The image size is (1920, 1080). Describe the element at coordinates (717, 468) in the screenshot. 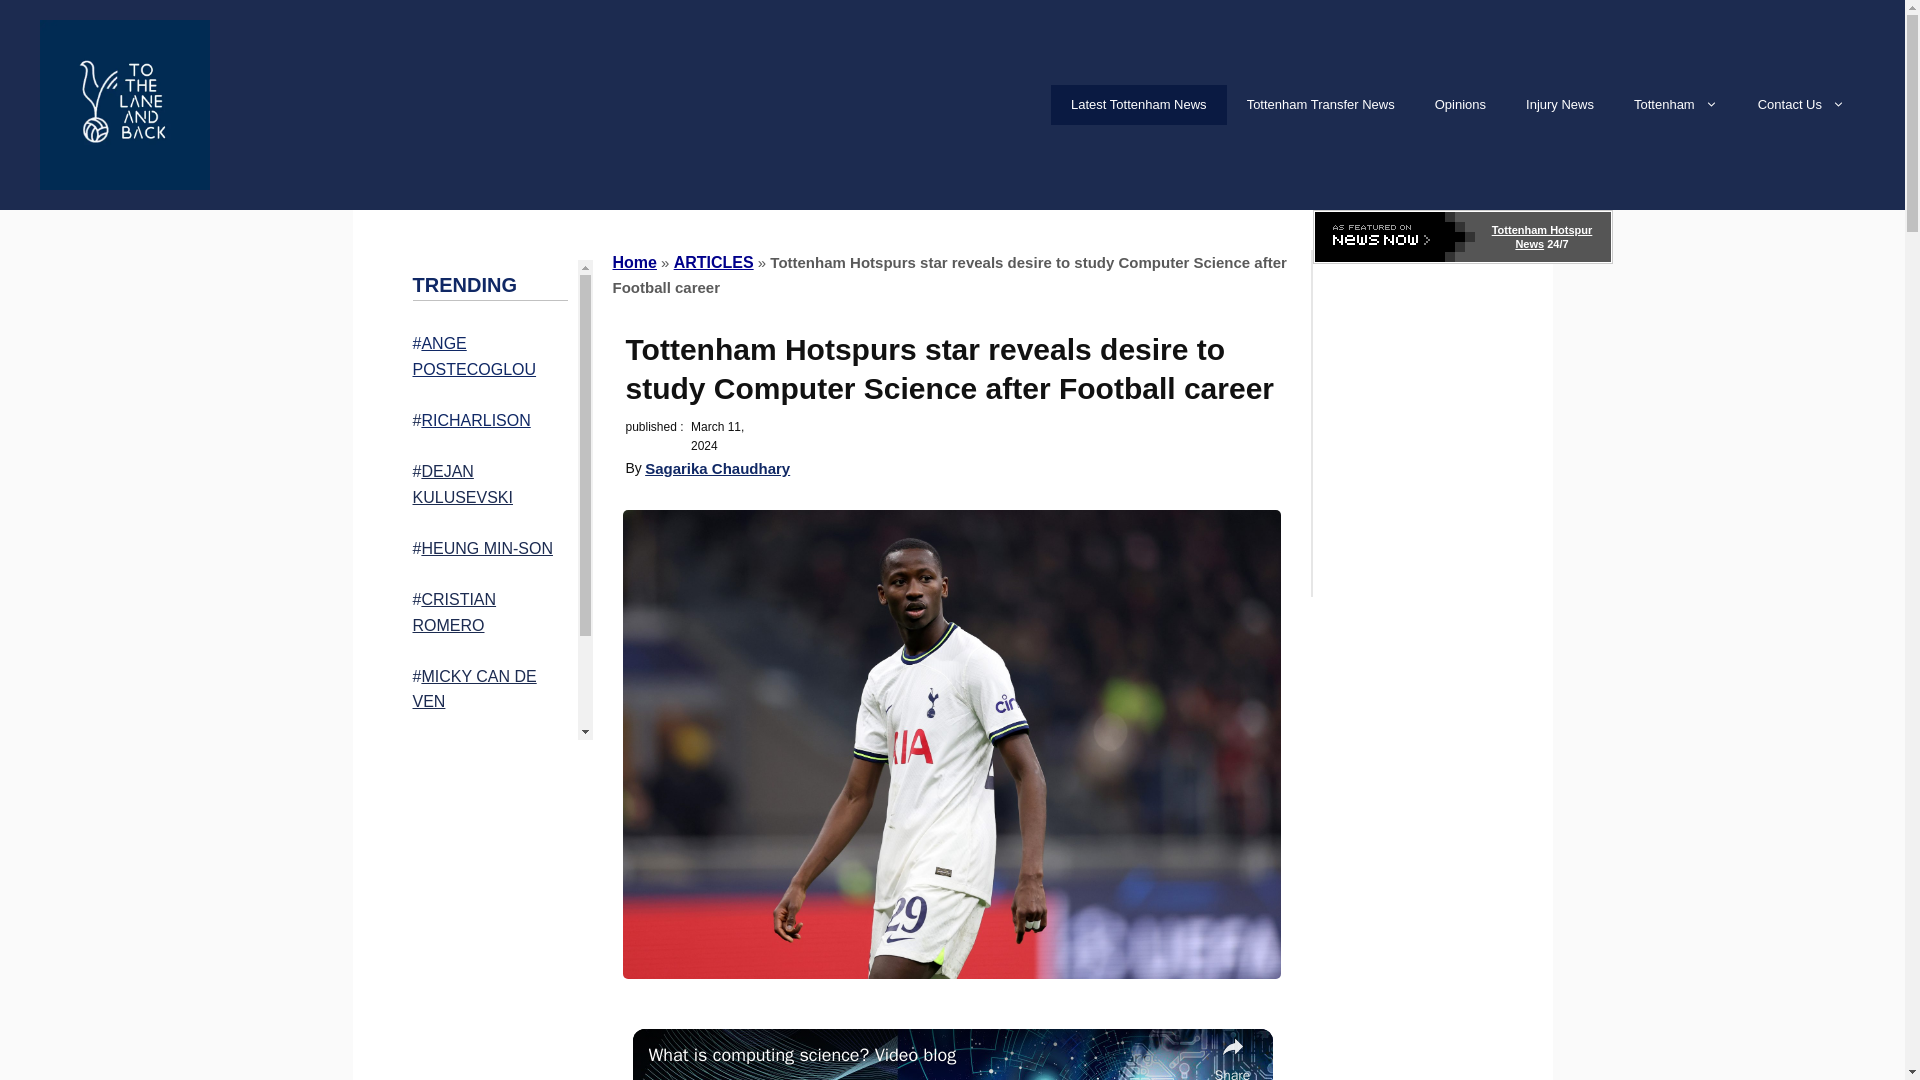

I see `Sagarika Chaudhary` at that location.